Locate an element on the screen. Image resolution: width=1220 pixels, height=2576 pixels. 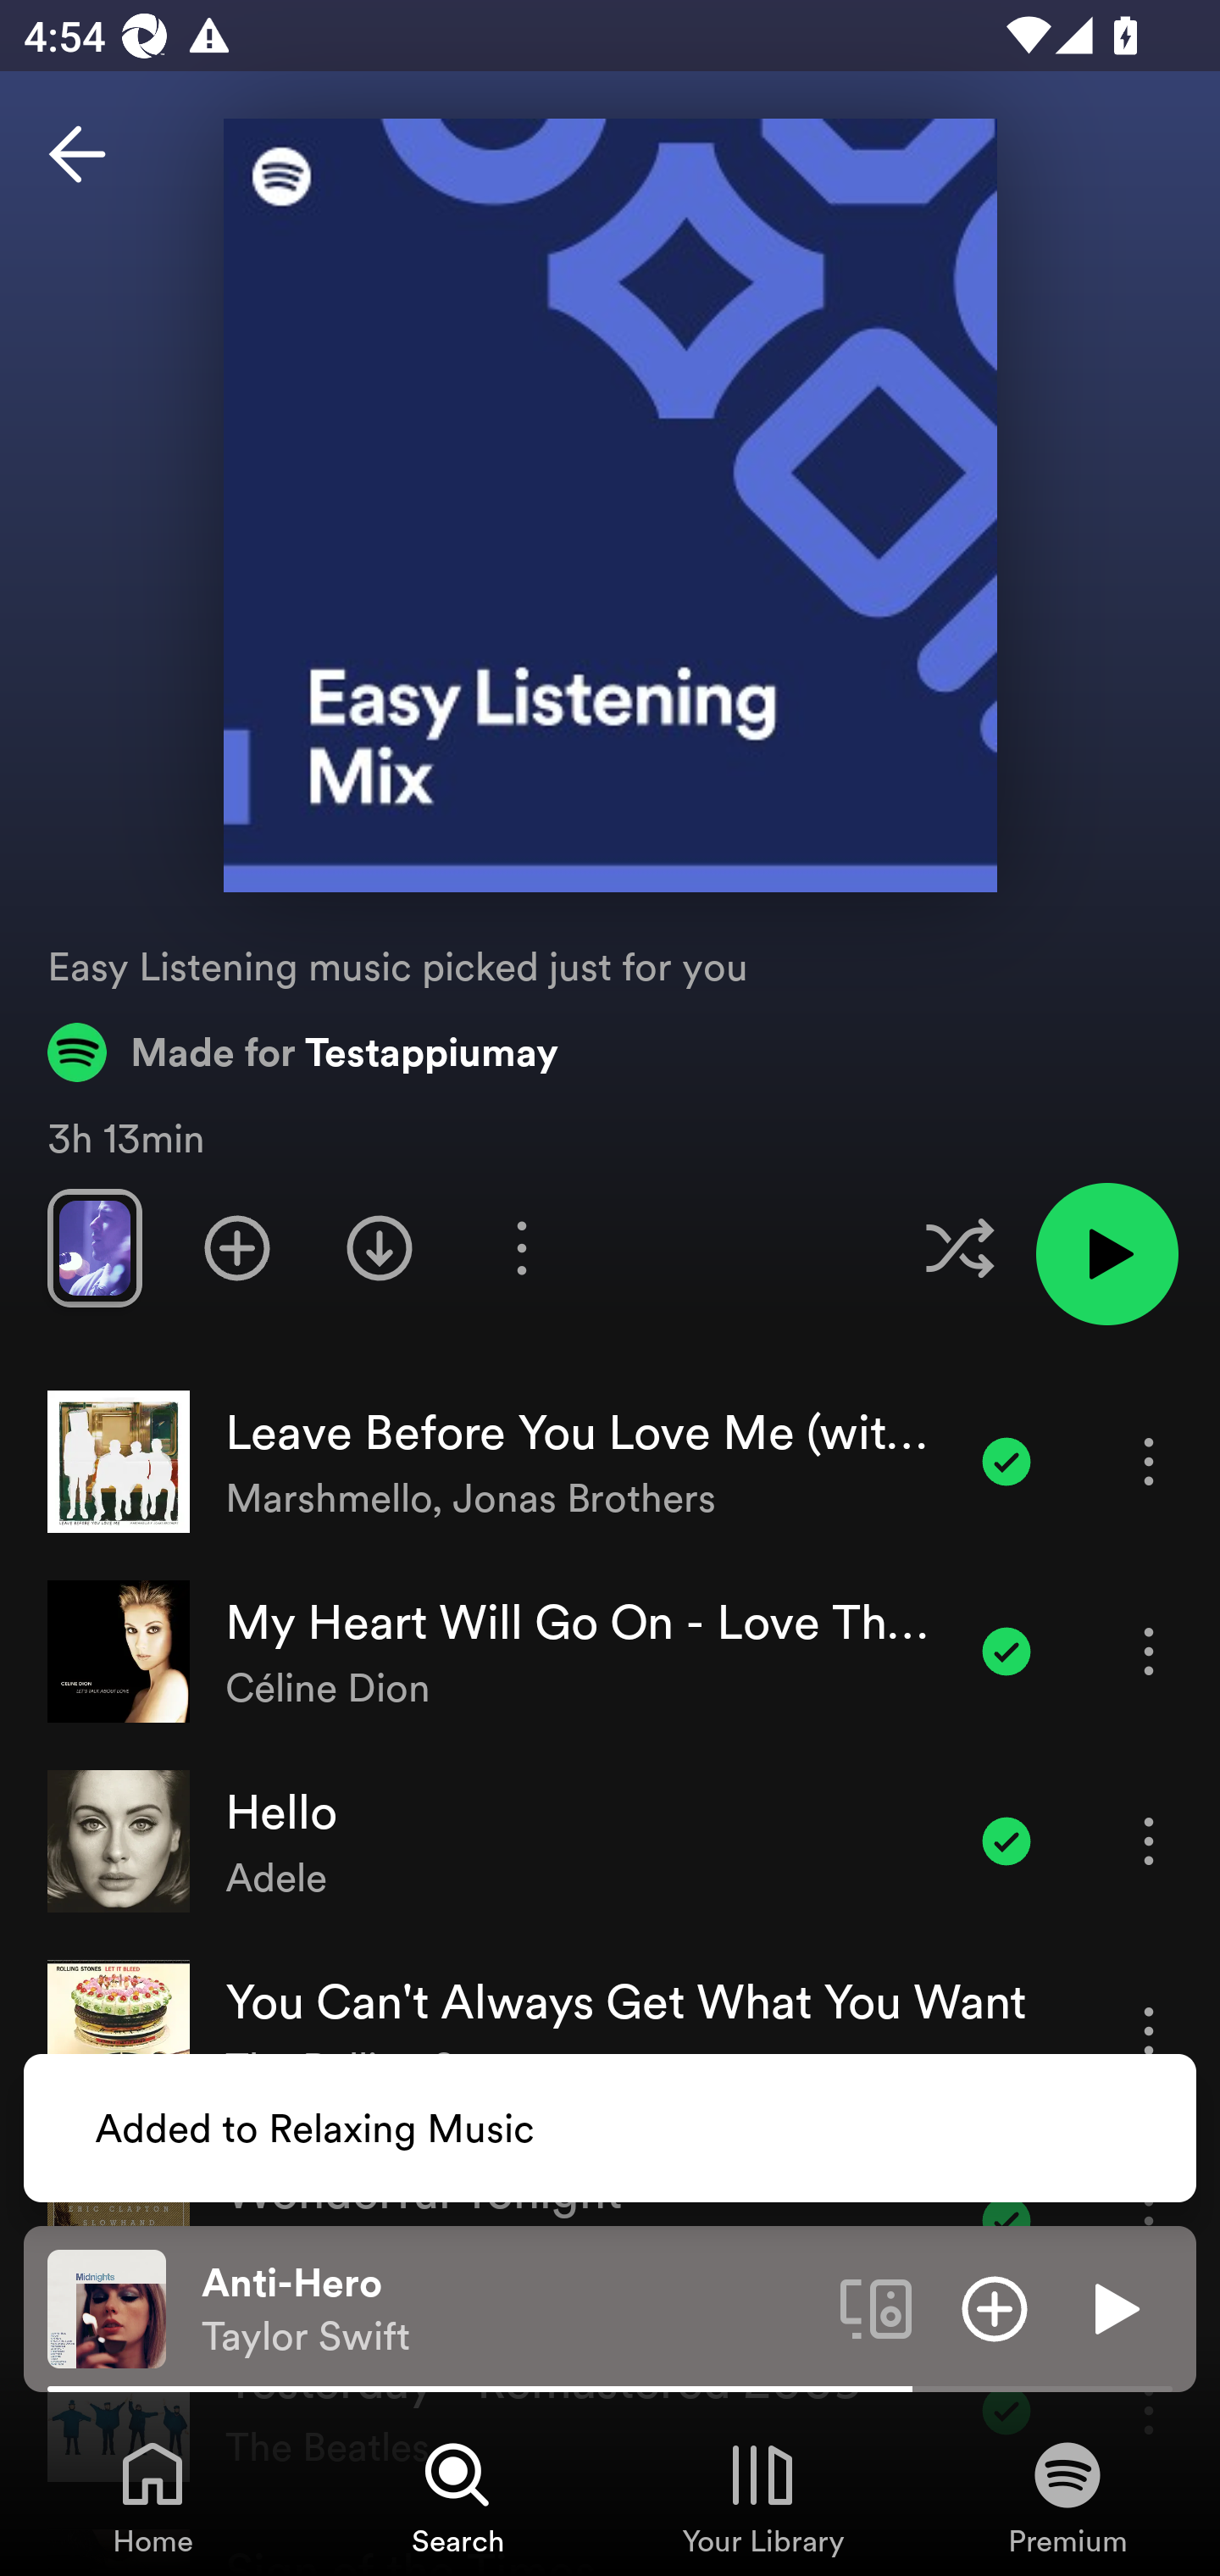
Premium, Tab 4 of 4 Premium Premium is located at coordinates (1067, 2496).